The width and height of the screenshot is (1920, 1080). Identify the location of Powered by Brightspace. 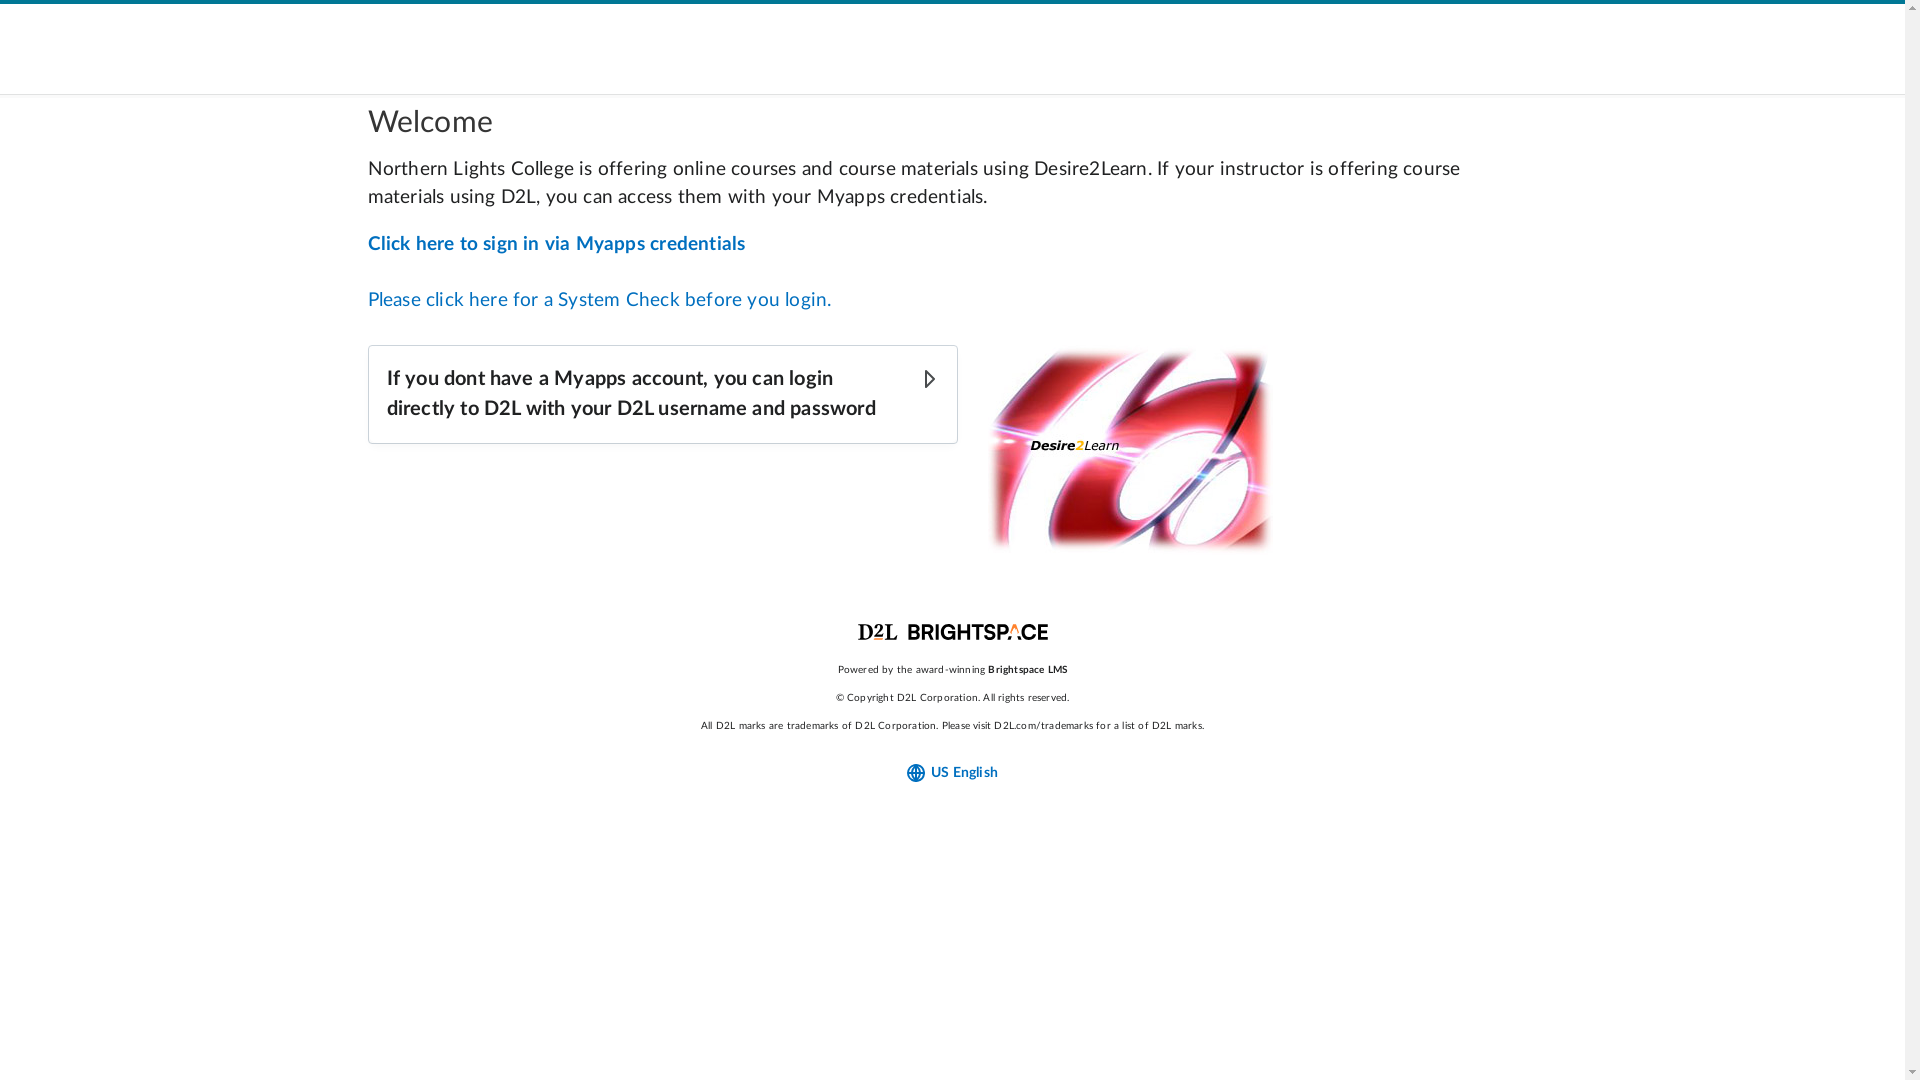
(953, 632).